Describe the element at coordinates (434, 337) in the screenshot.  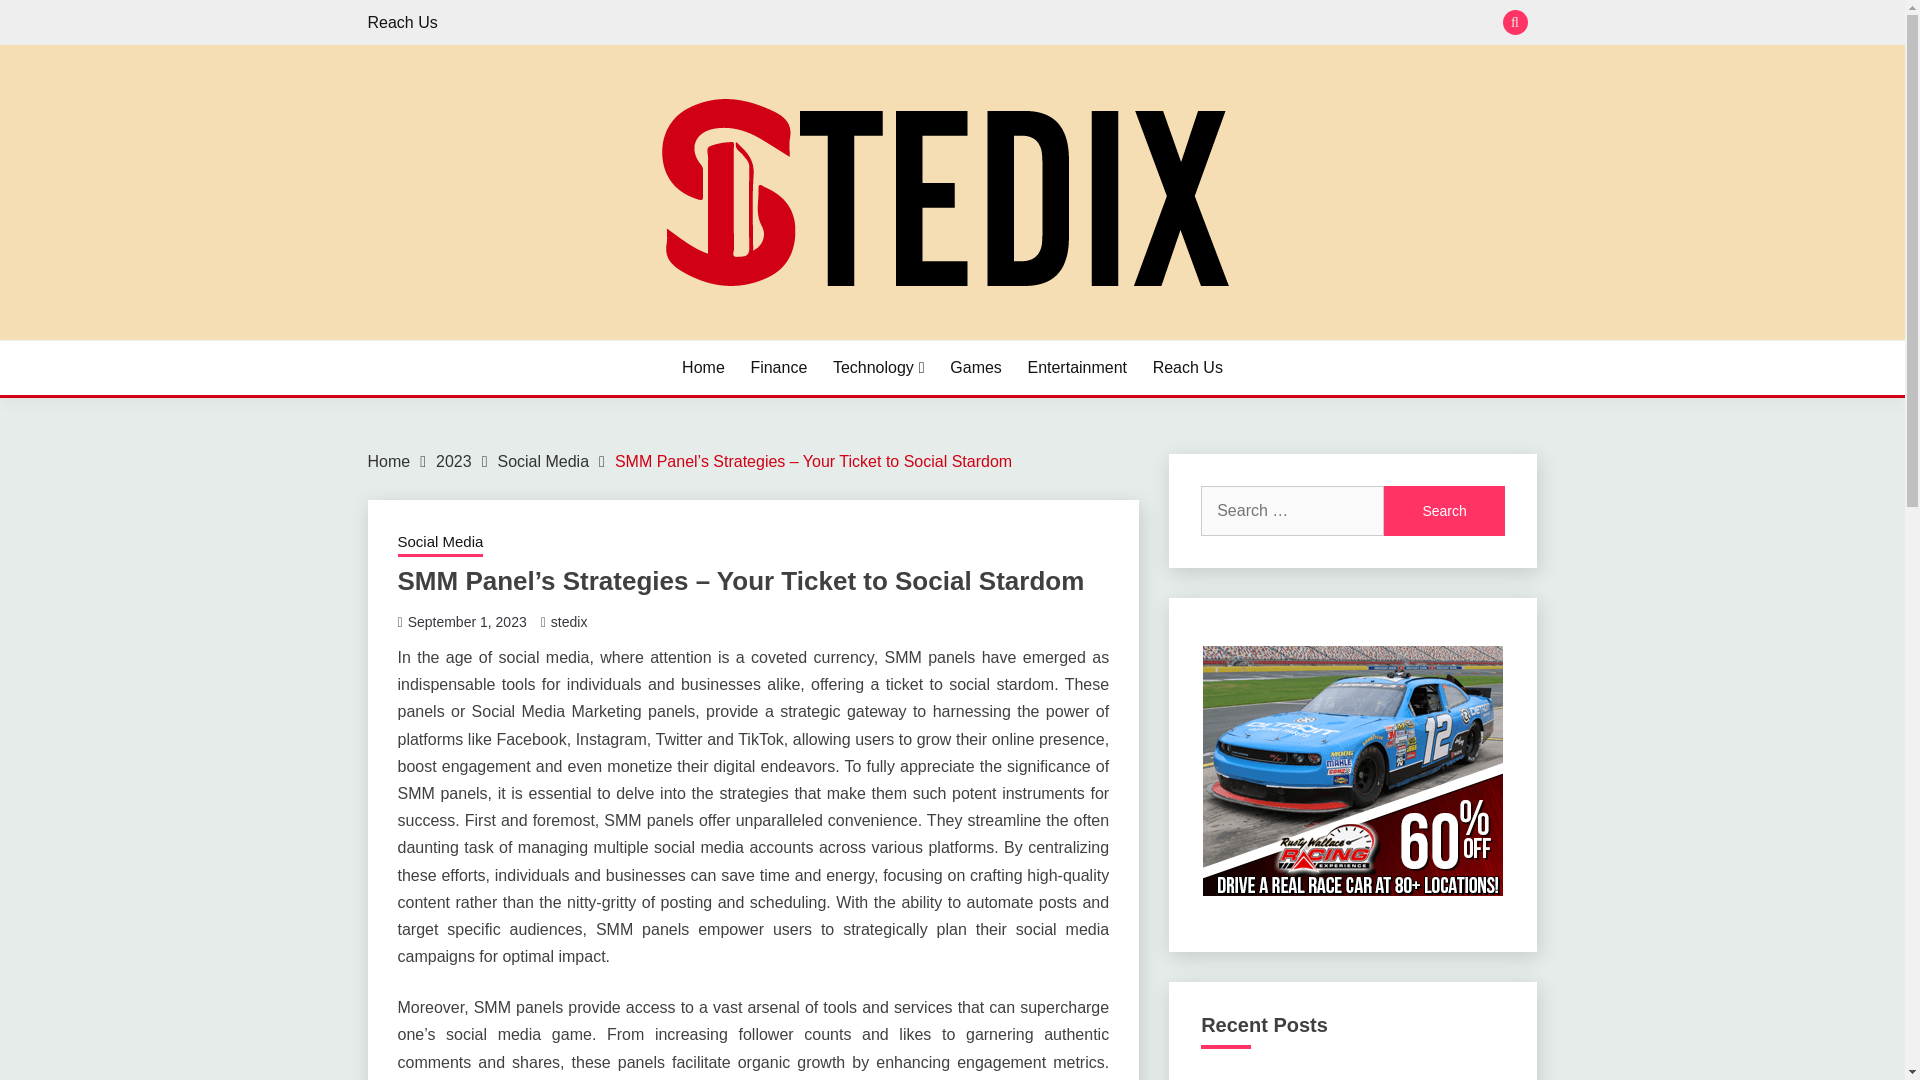
I see `STEDIX` at that location.